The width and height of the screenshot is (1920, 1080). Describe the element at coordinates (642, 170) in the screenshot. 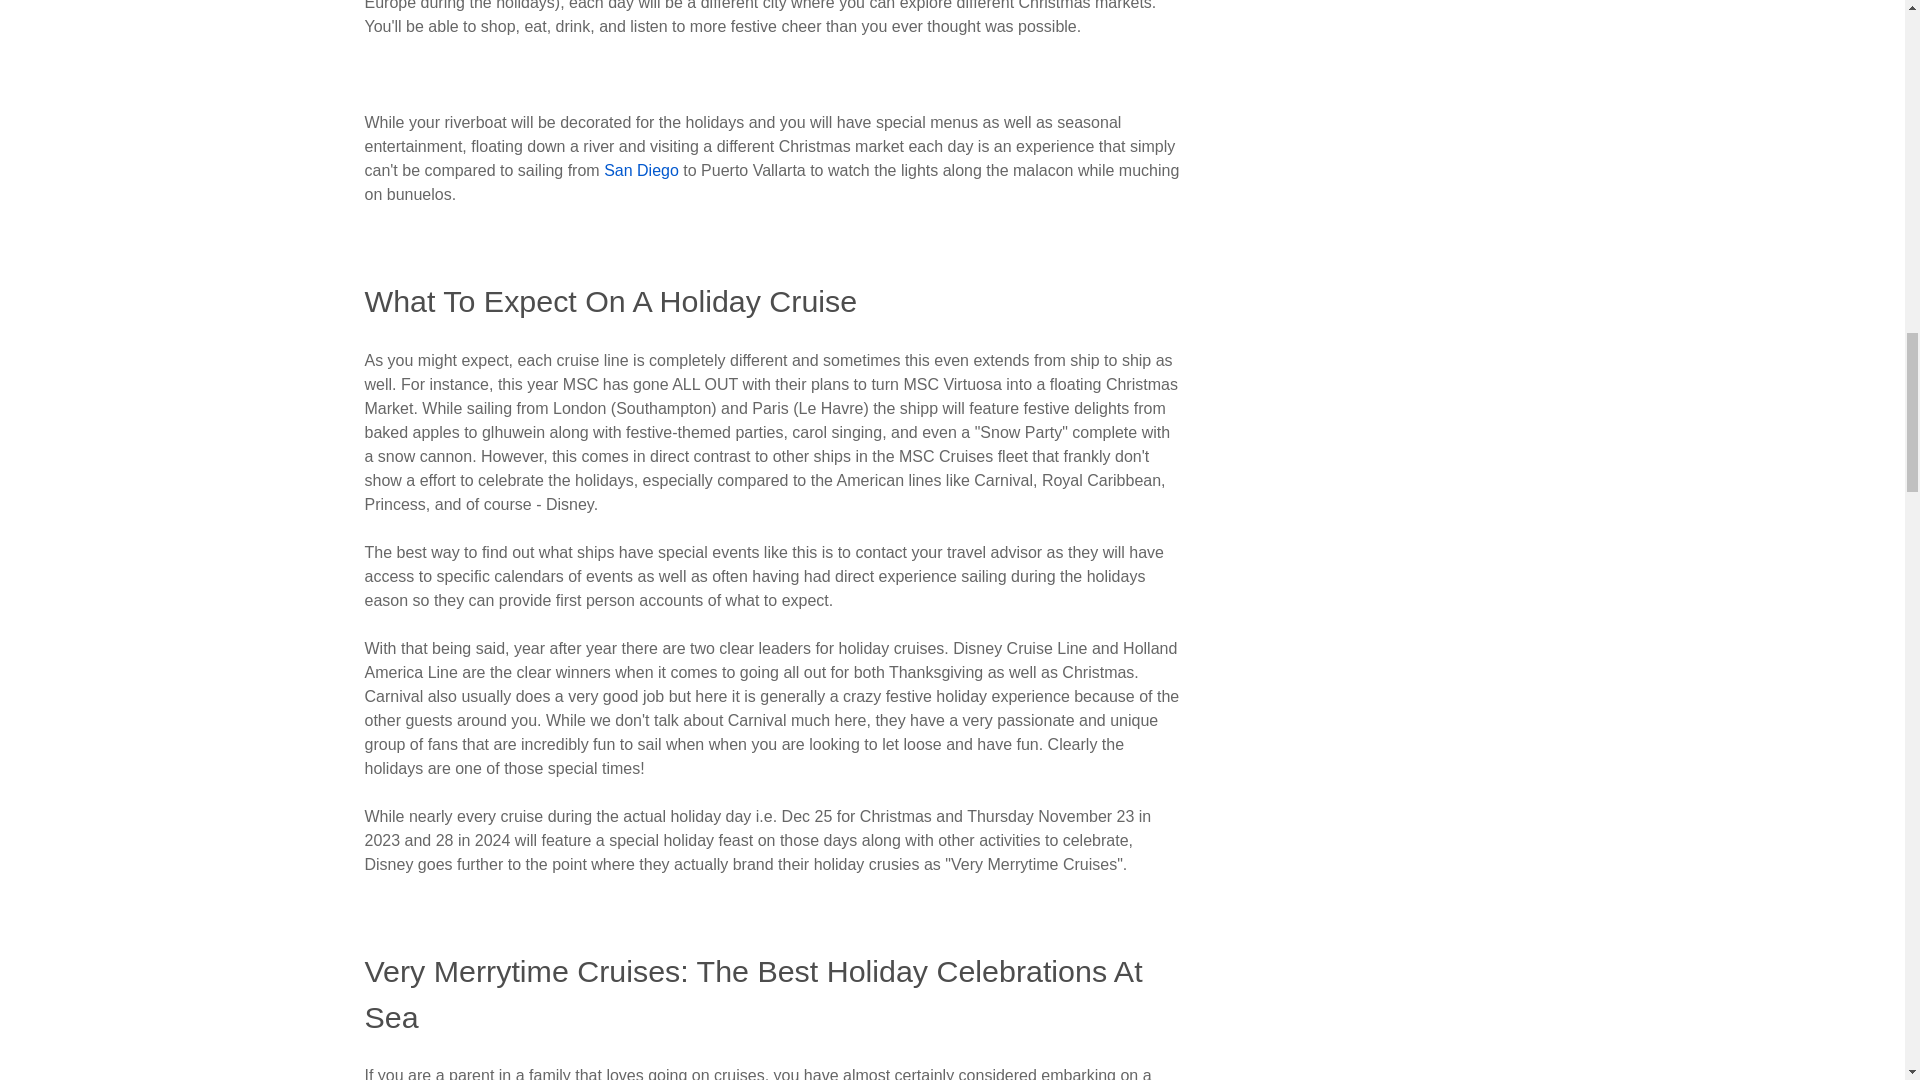

I see `San Diego` at that location.